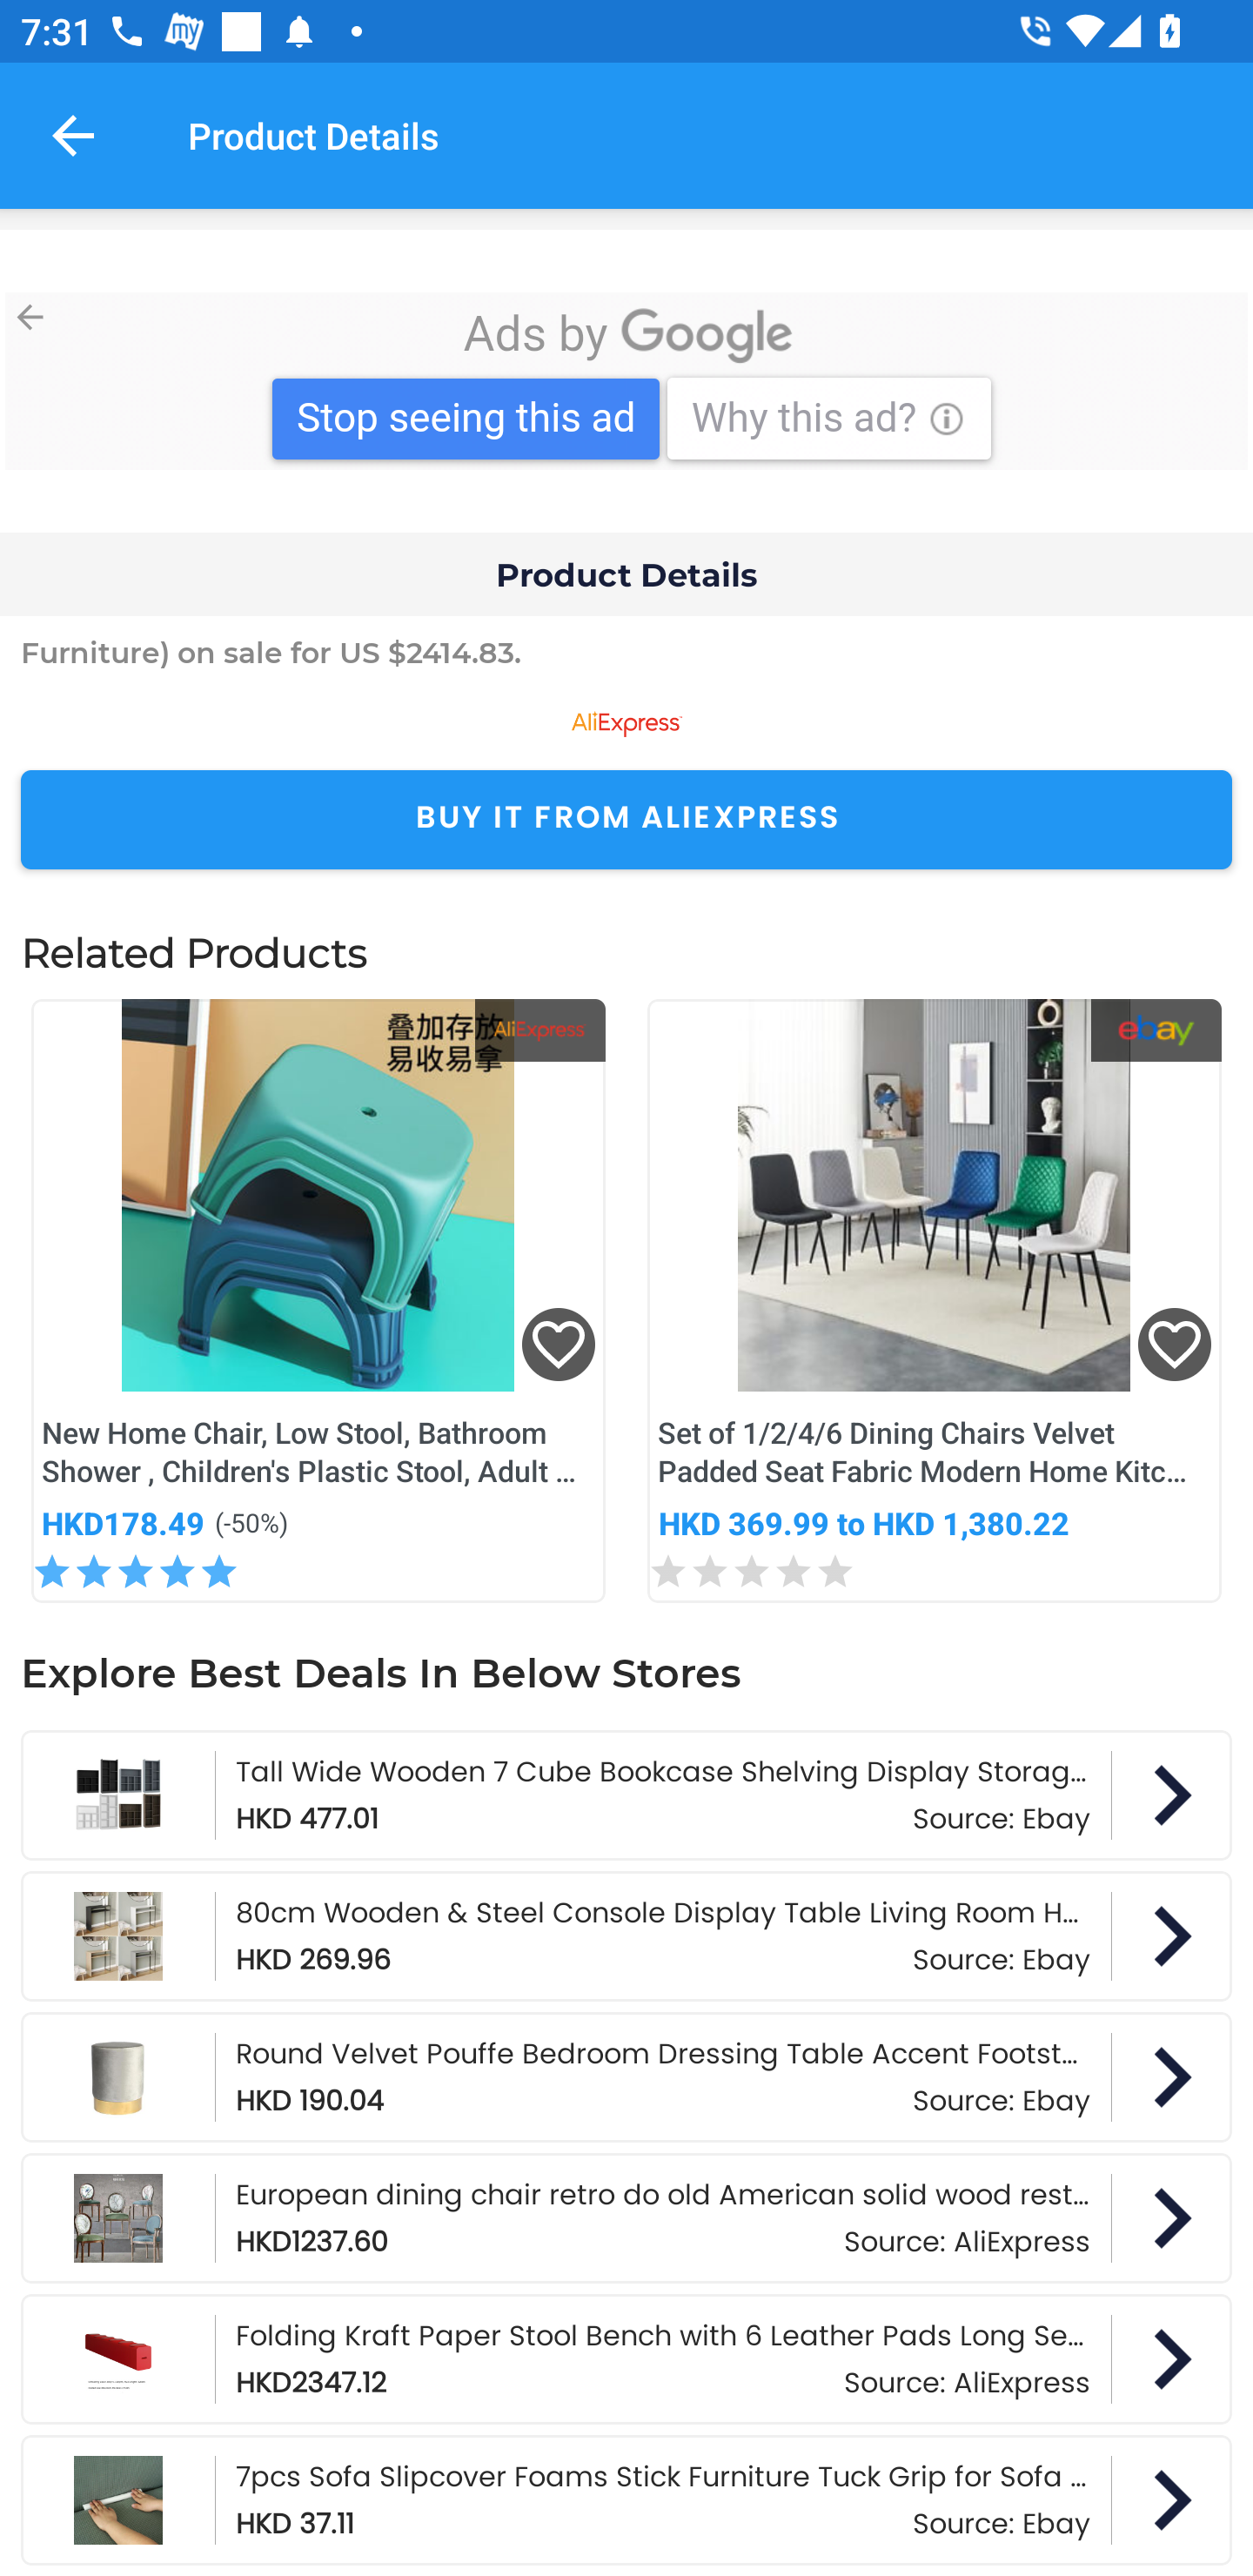 The image size is (1253, 2576). I want to click on BUY IT FROM ALIEXPRESS, so click(626, 820).